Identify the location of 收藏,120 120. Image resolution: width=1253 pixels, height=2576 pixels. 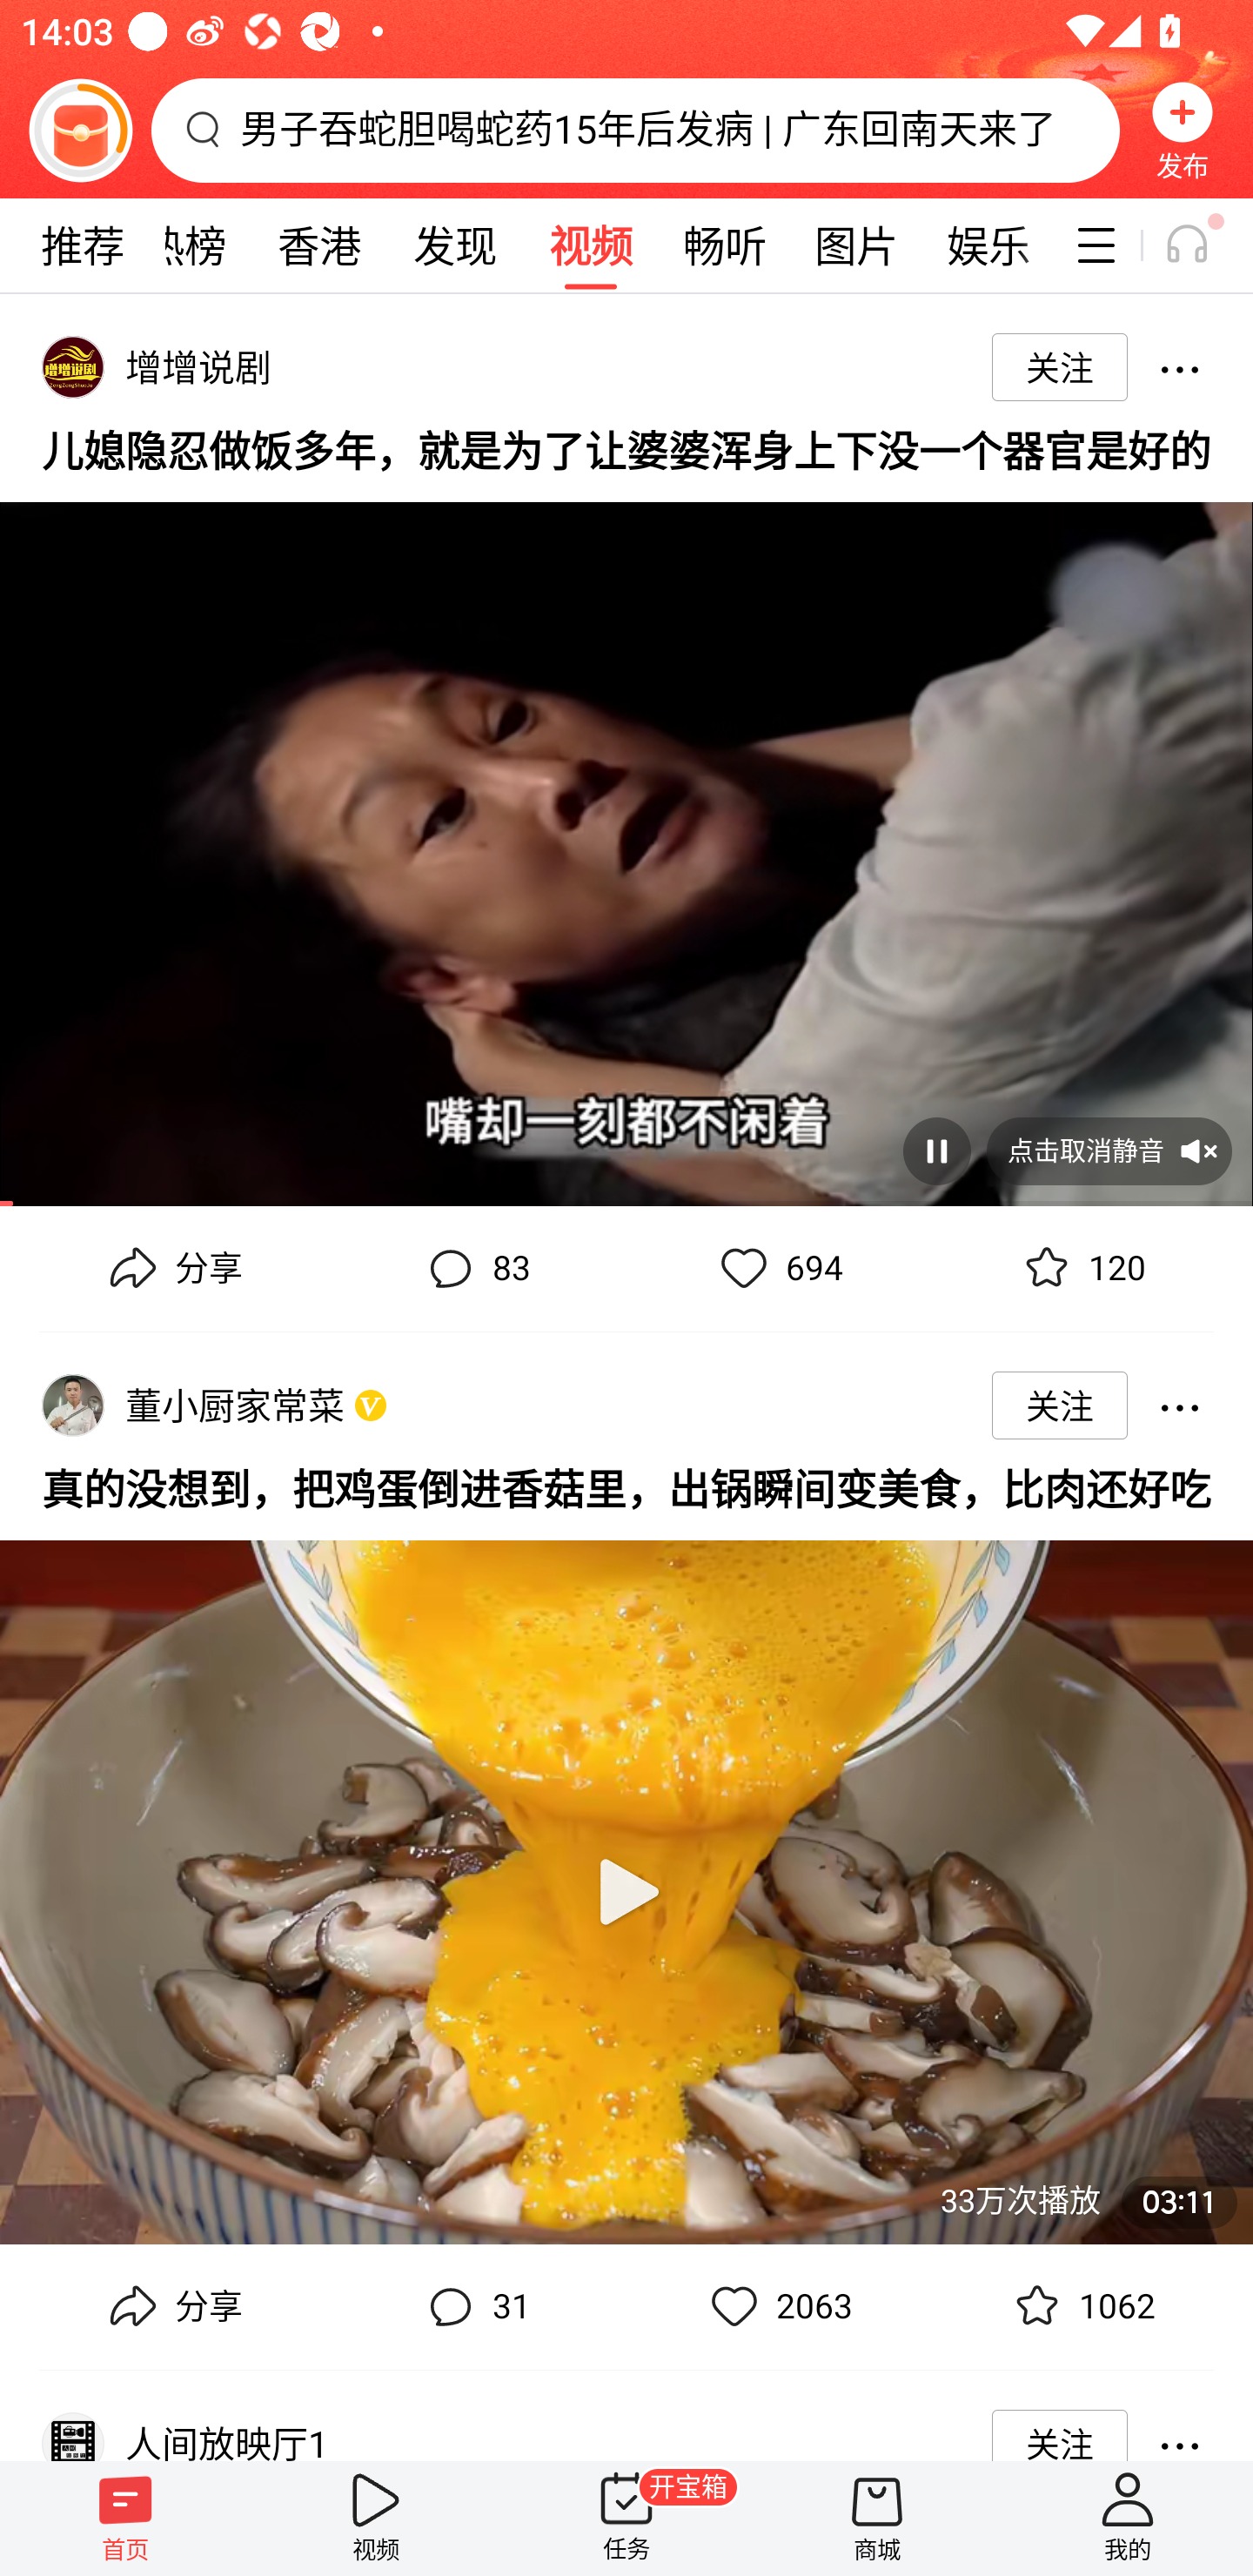
(1081, 1269).